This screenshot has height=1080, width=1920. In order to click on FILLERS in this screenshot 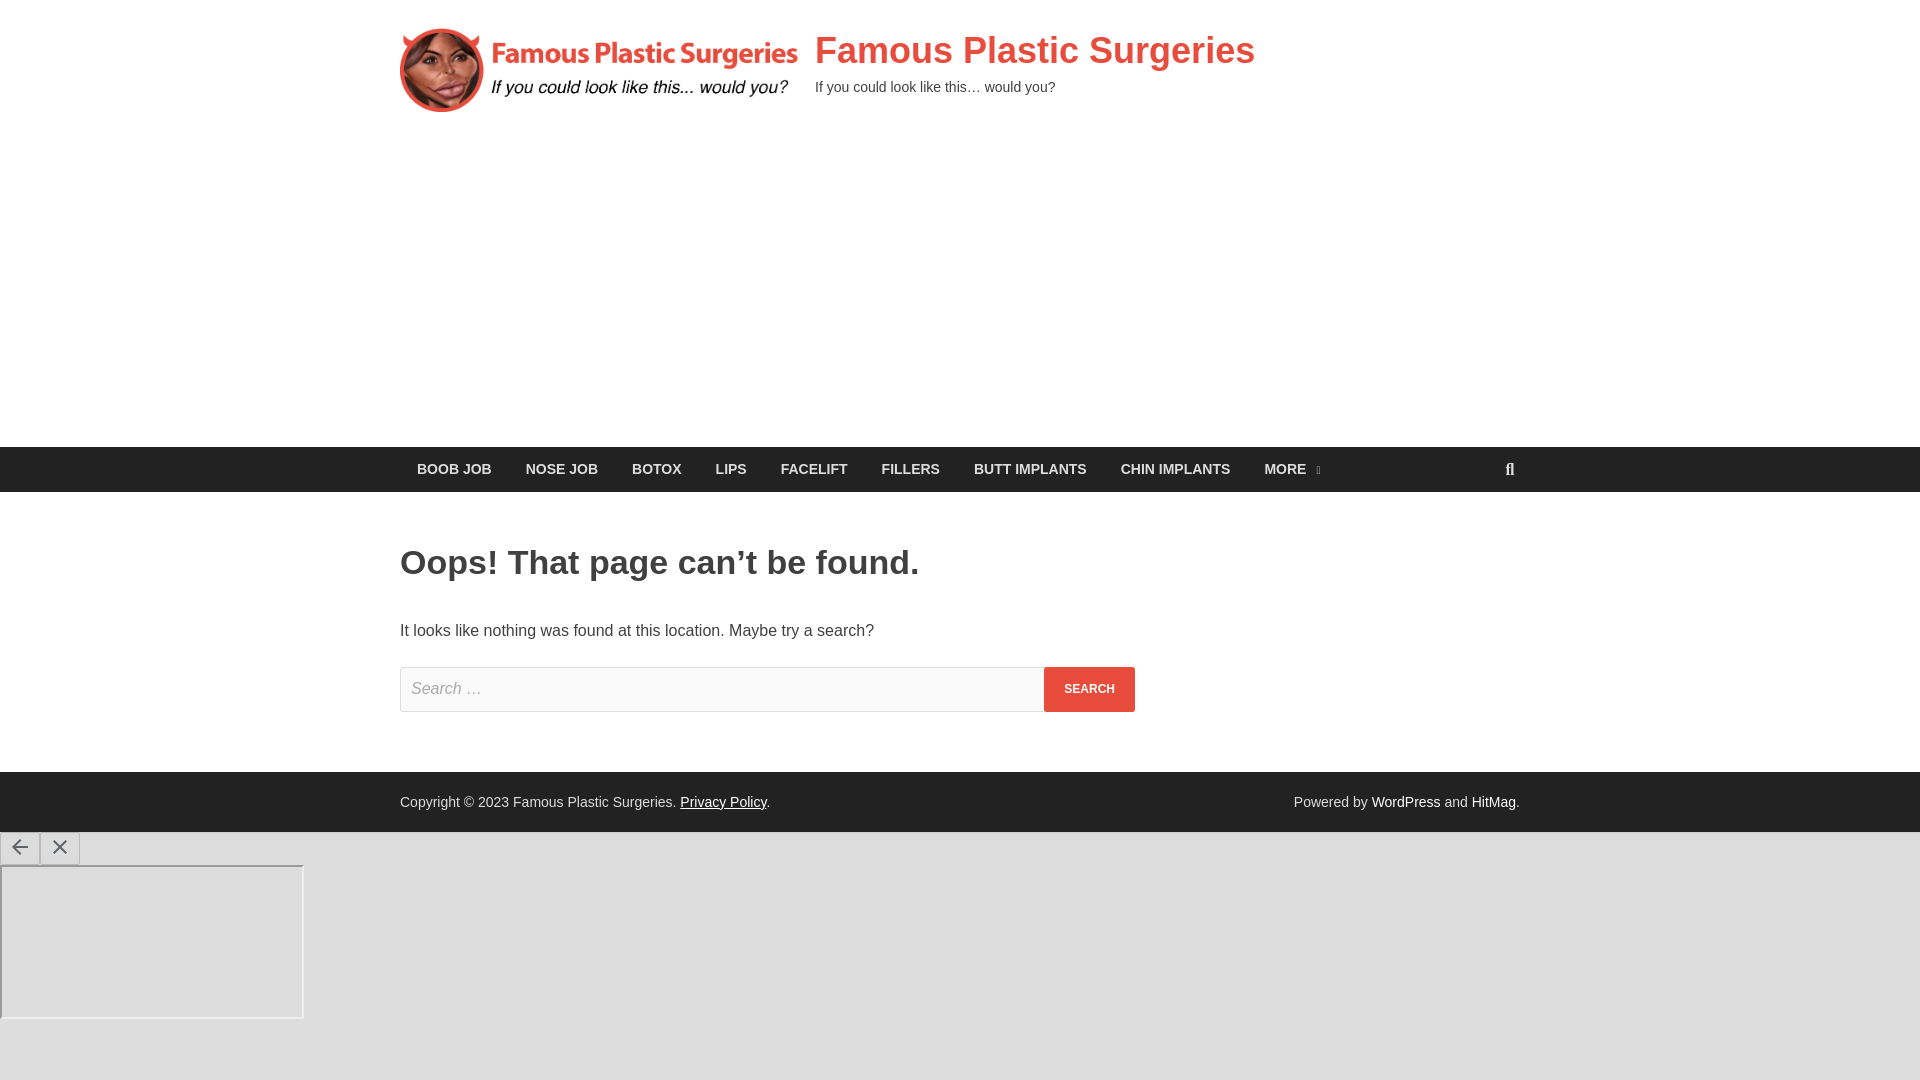, I will do `click(910, 470)`.